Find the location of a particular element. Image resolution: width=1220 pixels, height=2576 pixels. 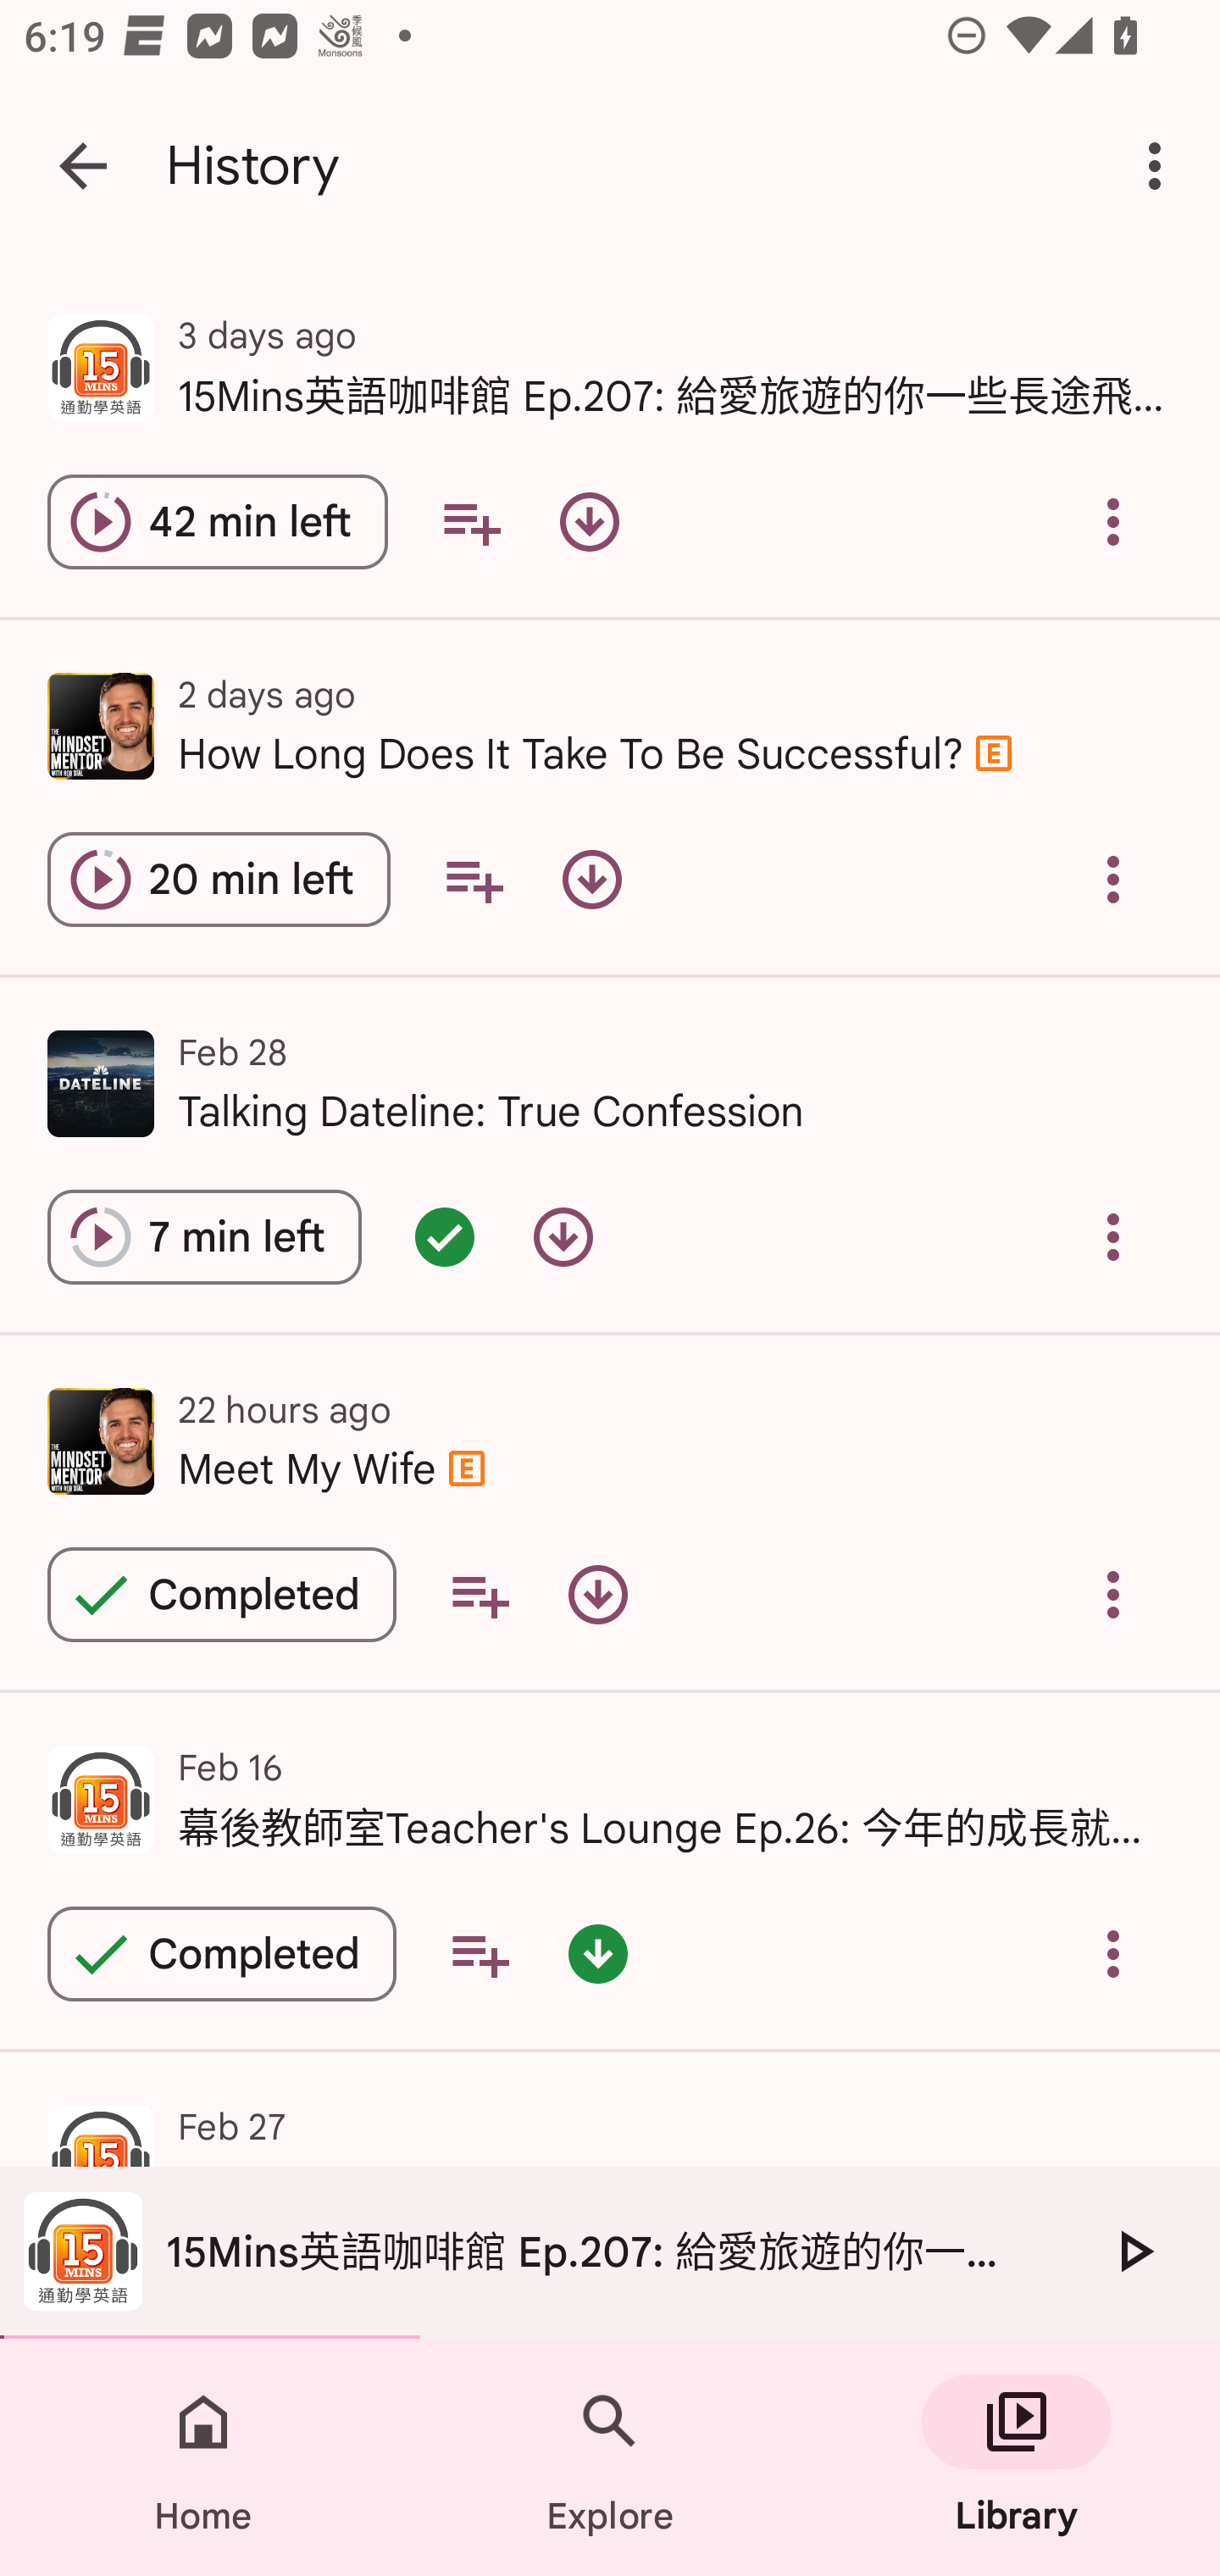

Overflow menu is located at coordinates (1113, 880).